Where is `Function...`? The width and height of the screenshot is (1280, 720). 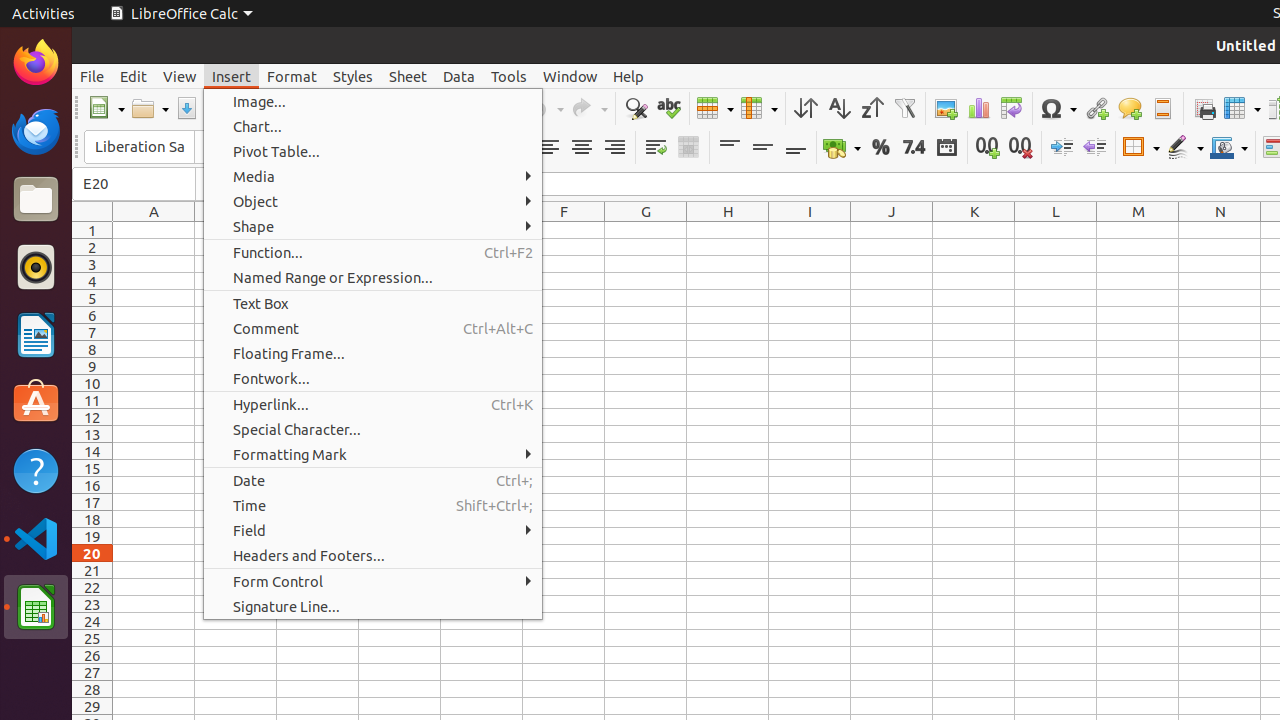 Function... is located at coordinates (373, 252).